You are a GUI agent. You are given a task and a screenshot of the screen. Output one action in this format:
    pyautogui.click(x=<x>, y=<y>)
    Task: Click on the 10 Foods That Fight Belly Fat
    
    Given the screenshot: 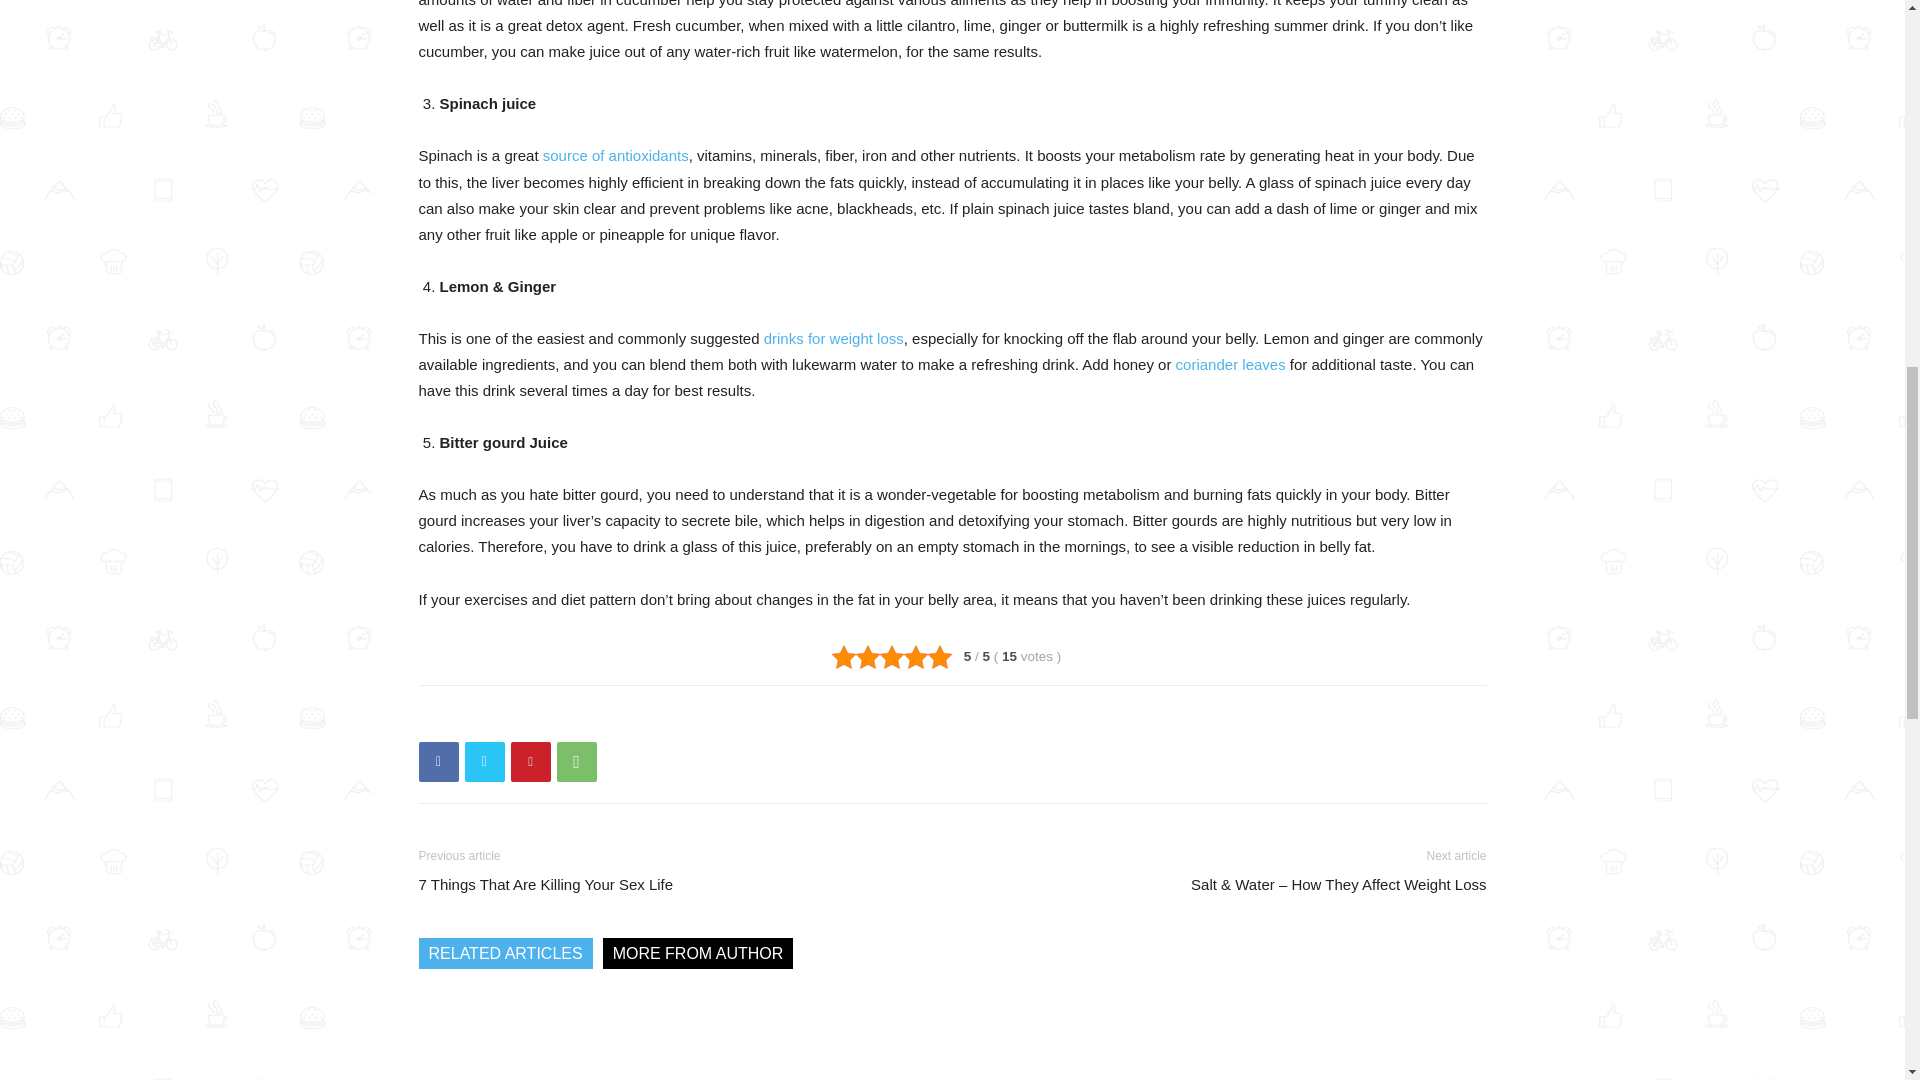 What is the action you would take?
    pyautogui.click(x=516, y=1037)
    